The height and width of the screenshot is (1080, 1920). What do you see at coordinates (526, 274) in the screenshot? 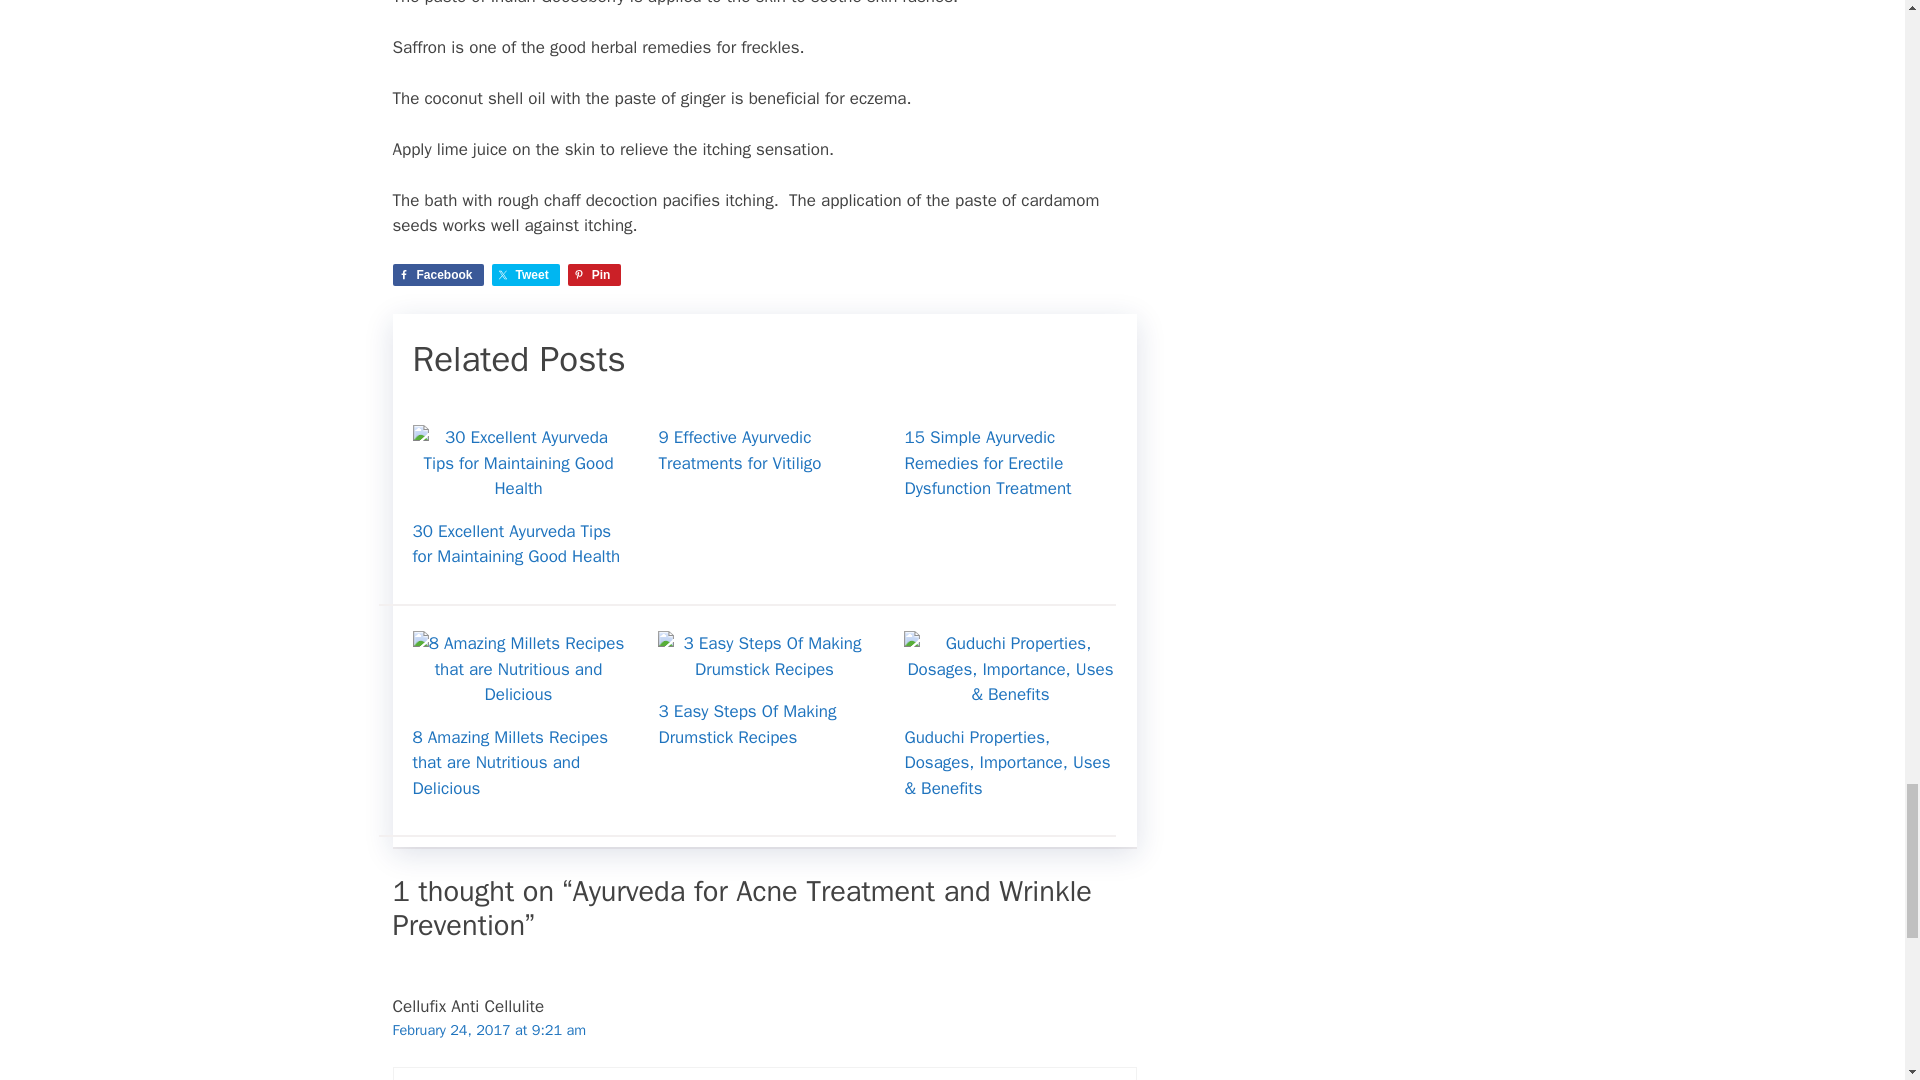
I see `Share on Twitter` at bounding box center [526, 274].